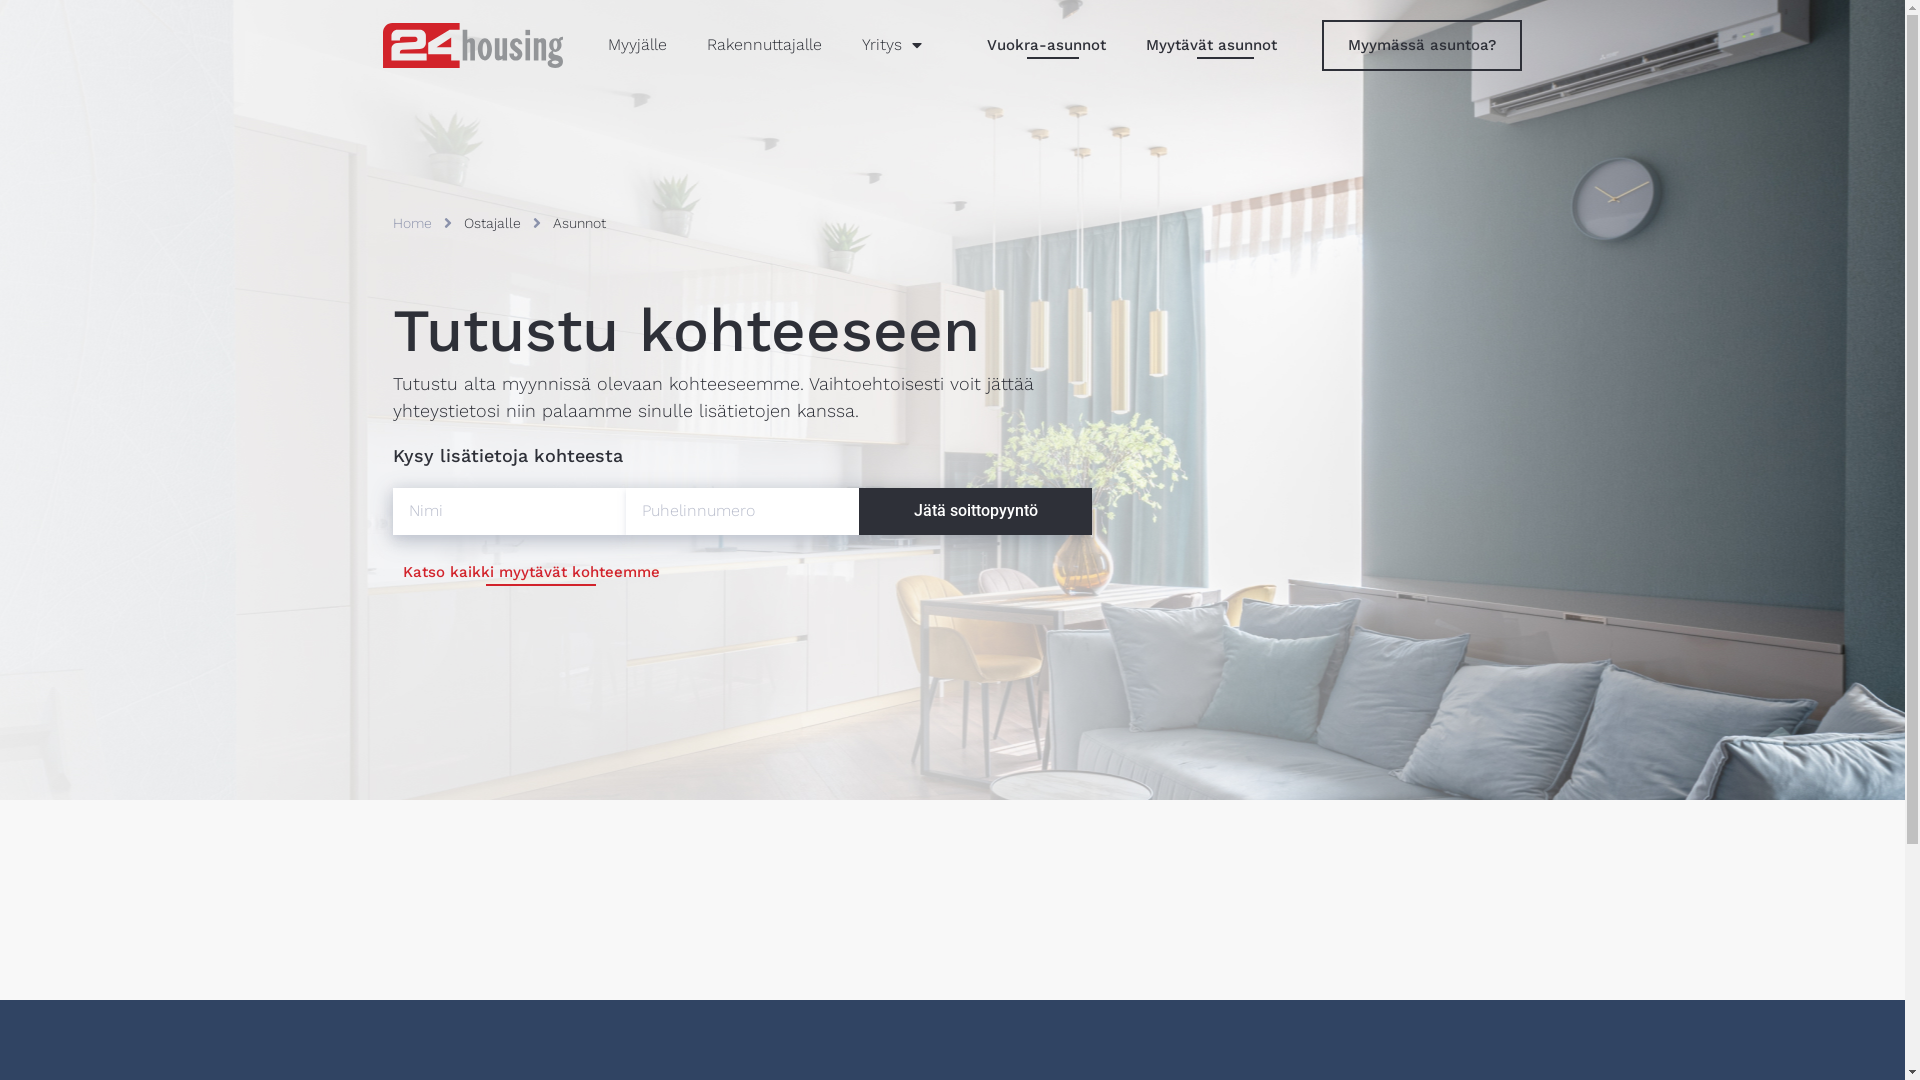 This screenshot has width=1920, height=1080. I want to click on Yritys, so click(892, 46).